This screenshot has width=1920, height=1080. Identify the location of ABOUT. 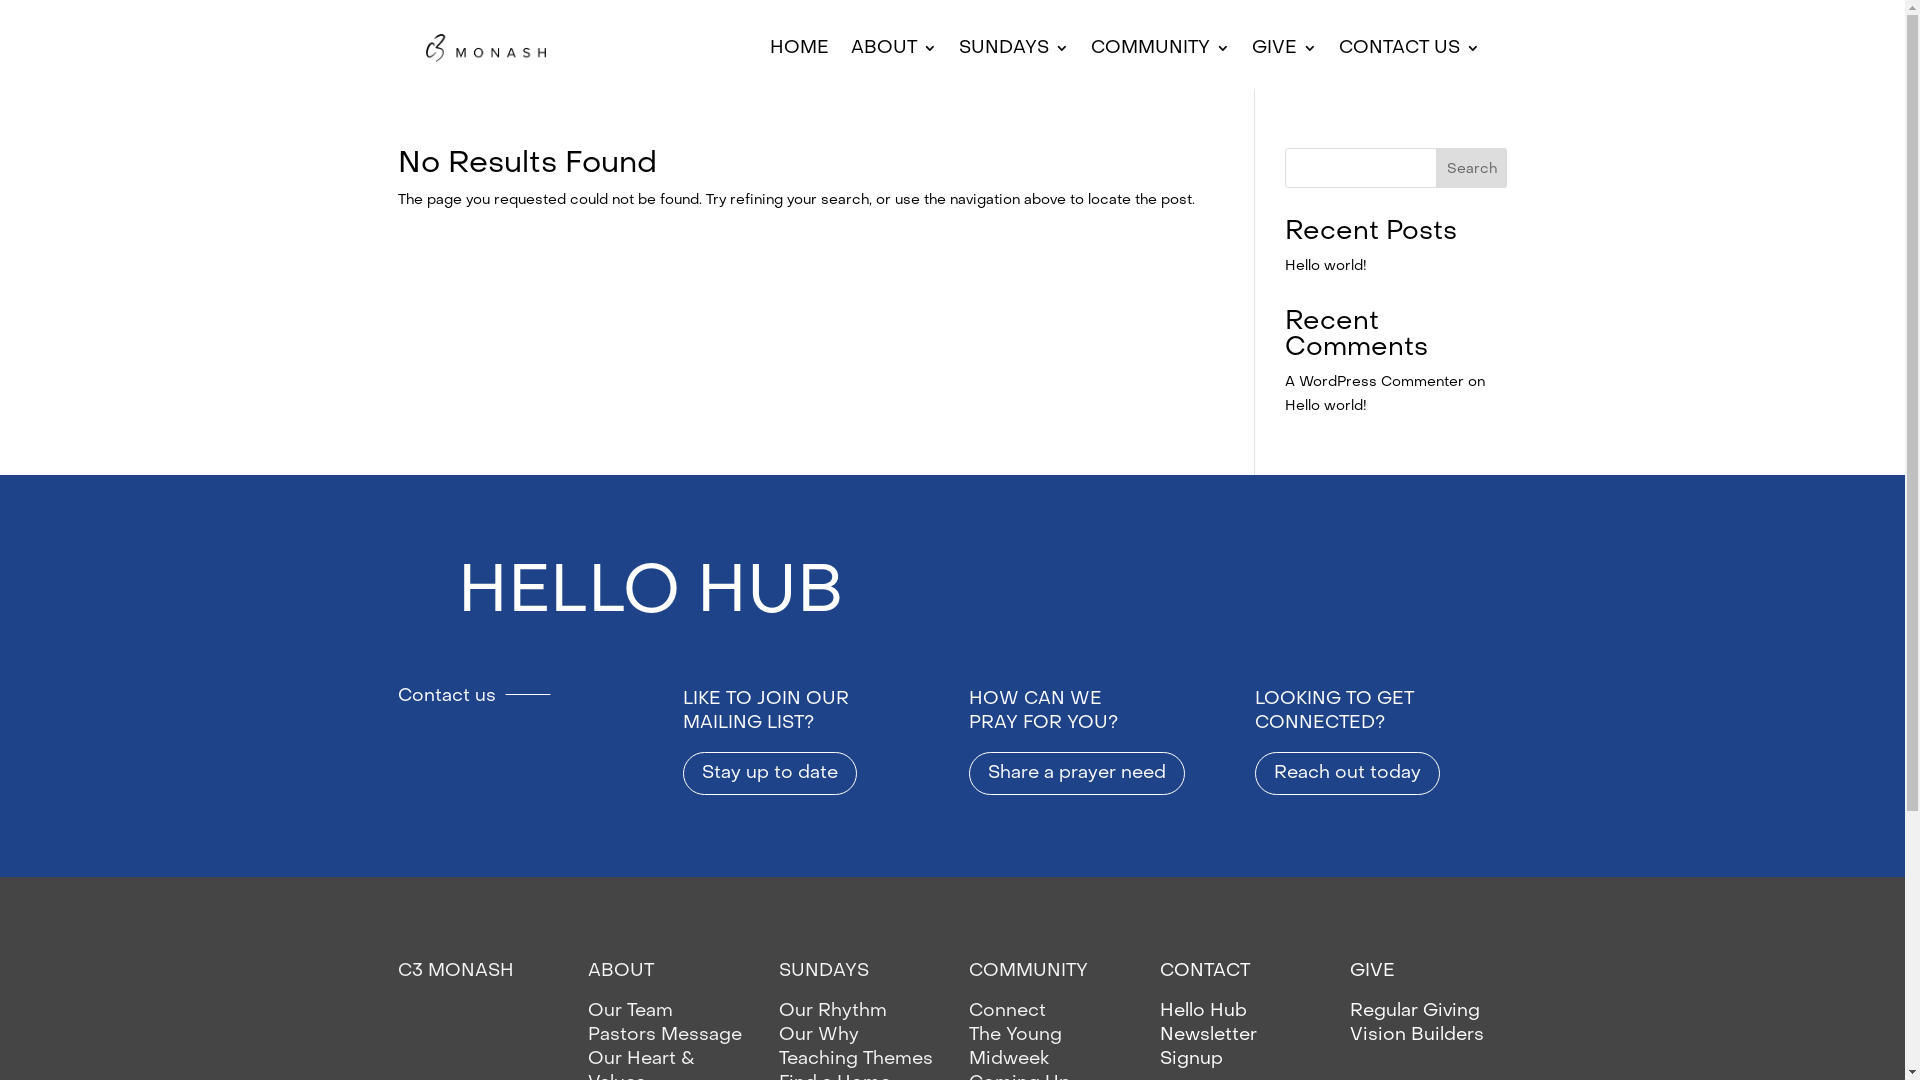
(893, 48).